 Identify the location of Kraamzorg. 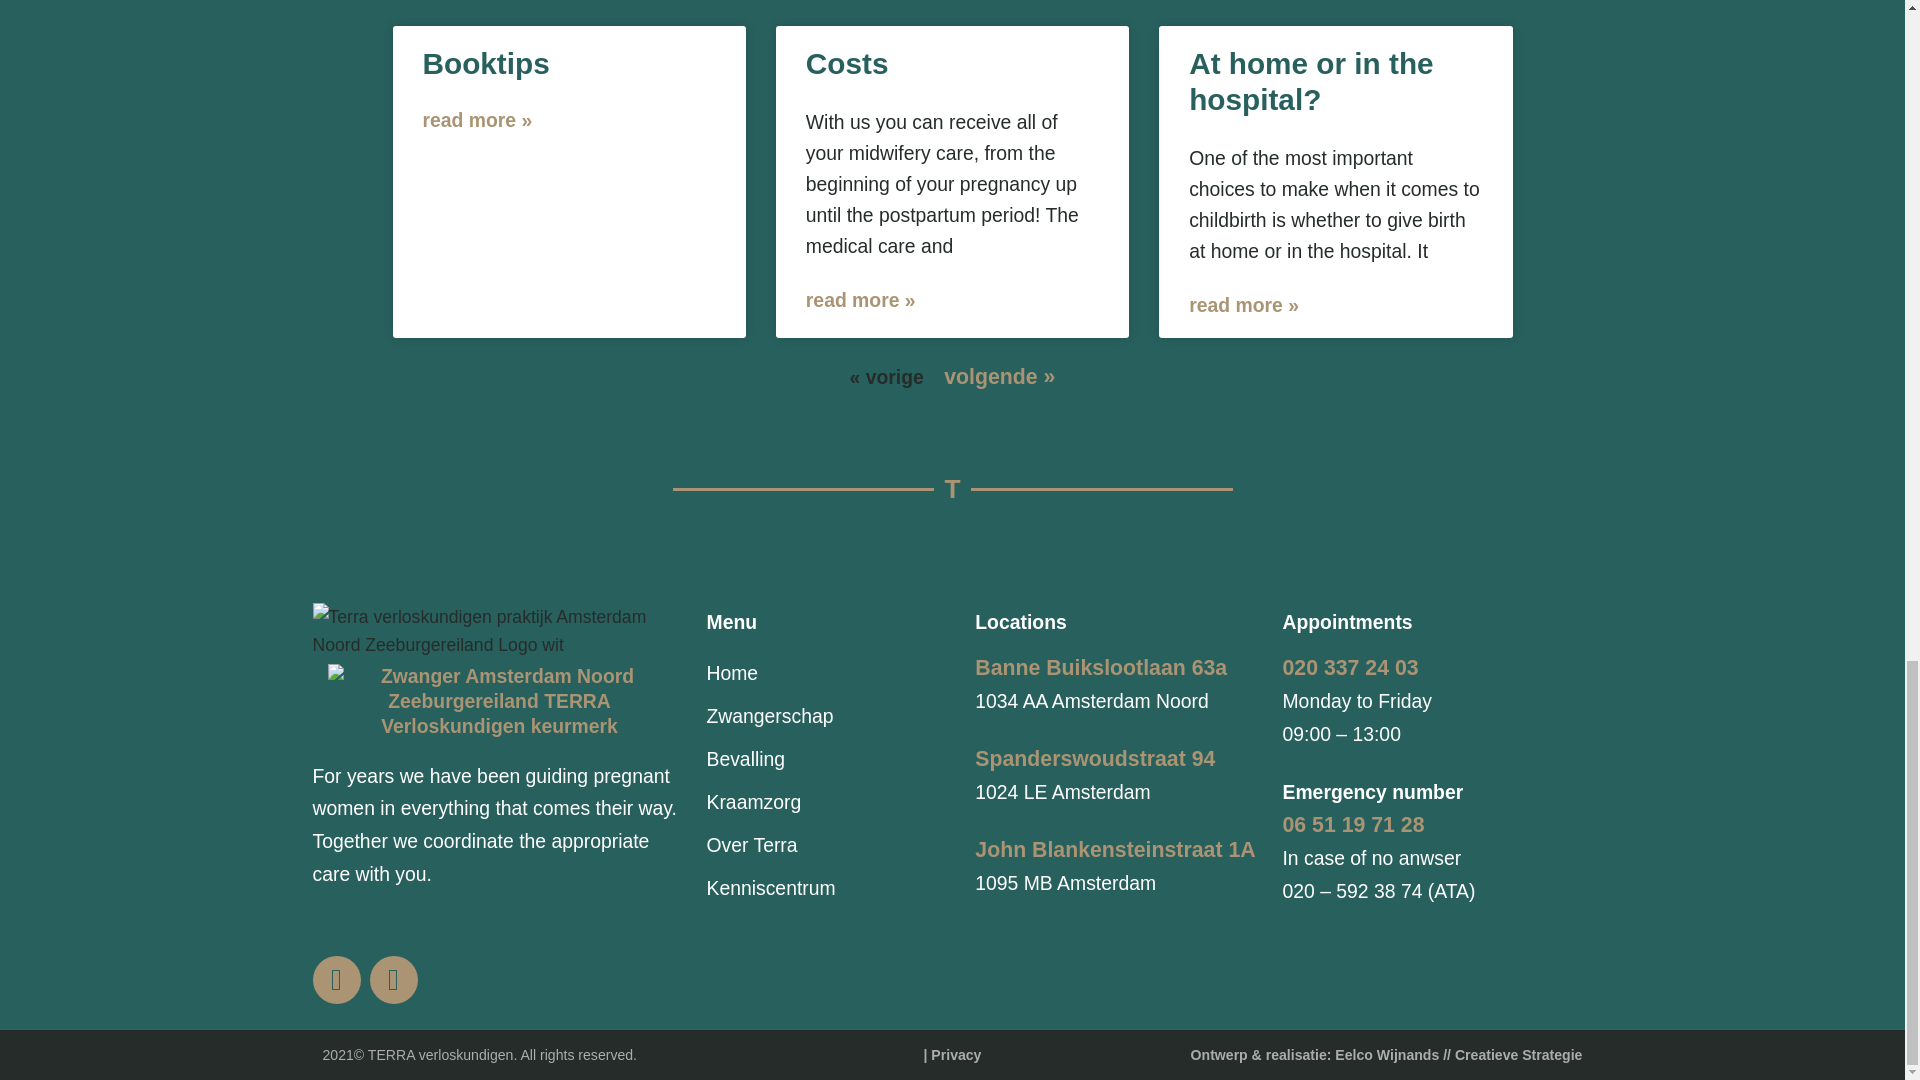
(830, 802).